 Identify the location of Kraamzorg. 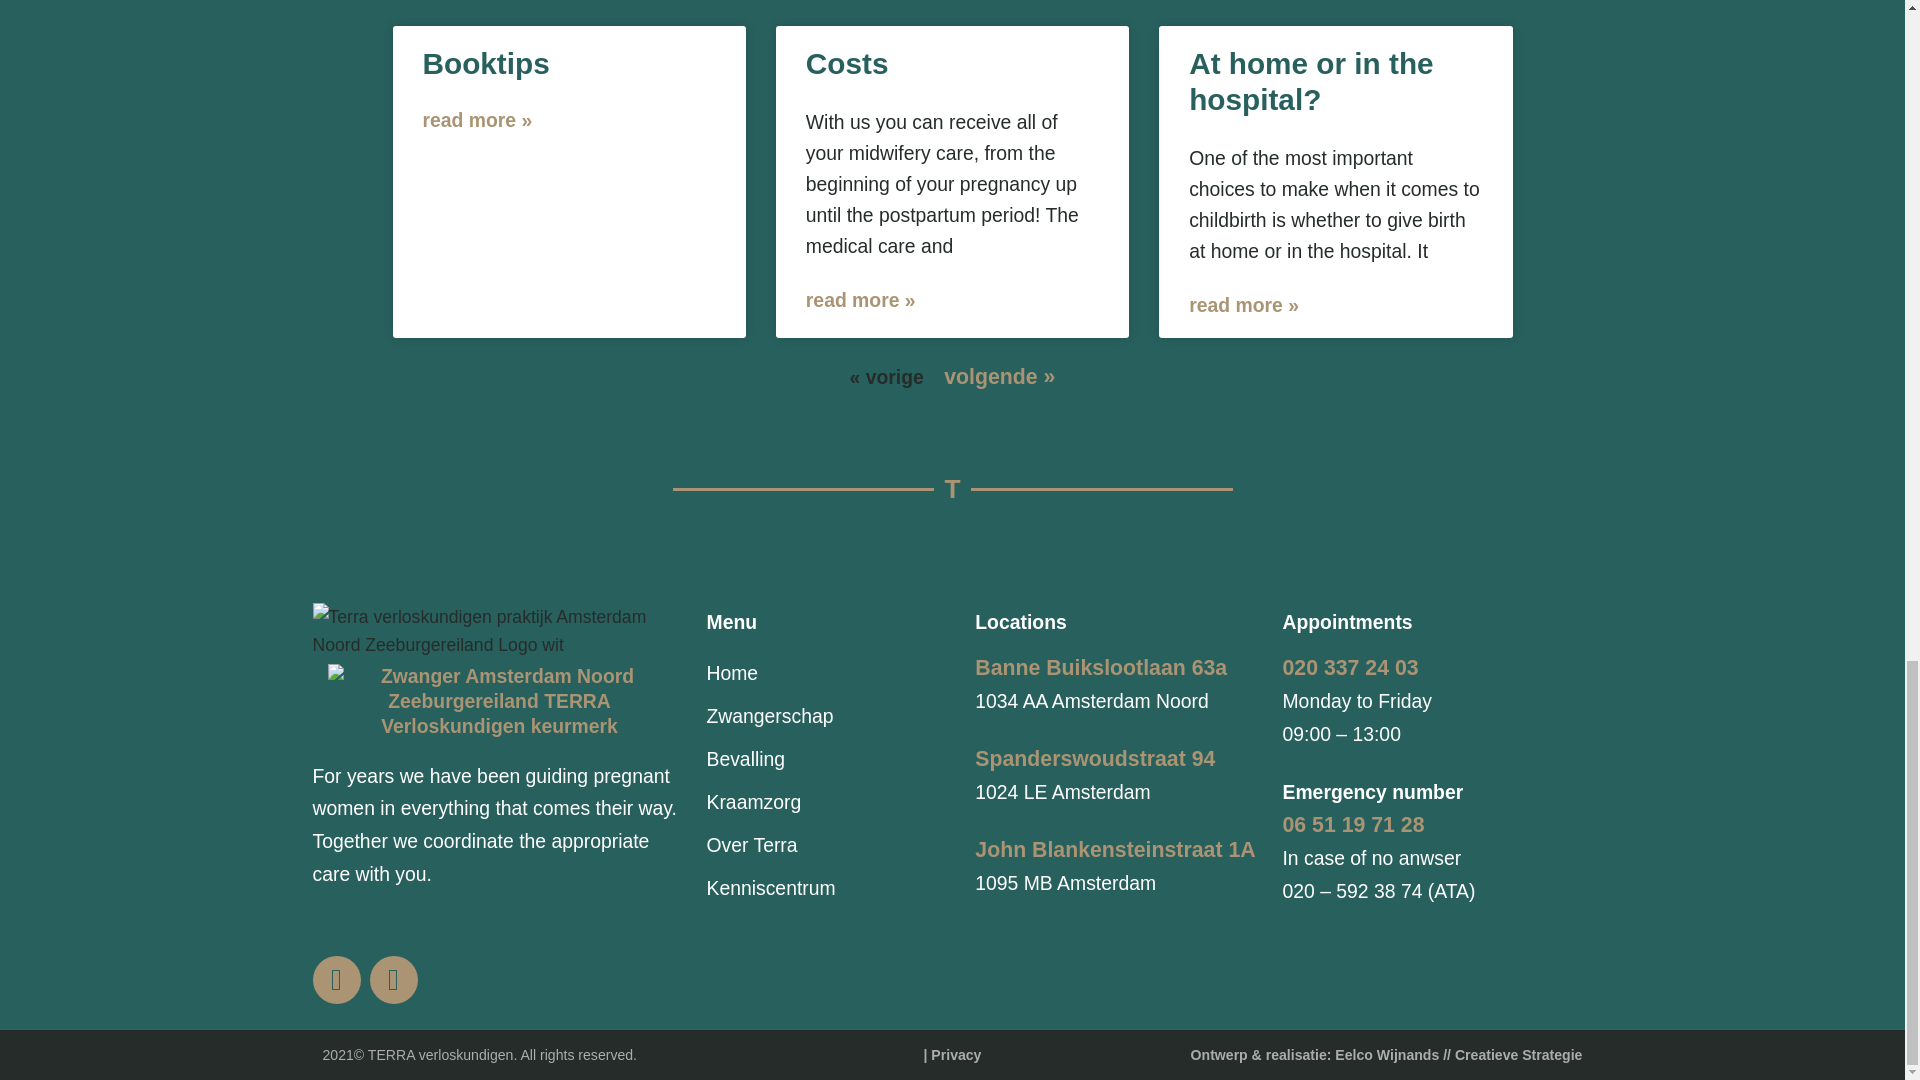
(830, 802).